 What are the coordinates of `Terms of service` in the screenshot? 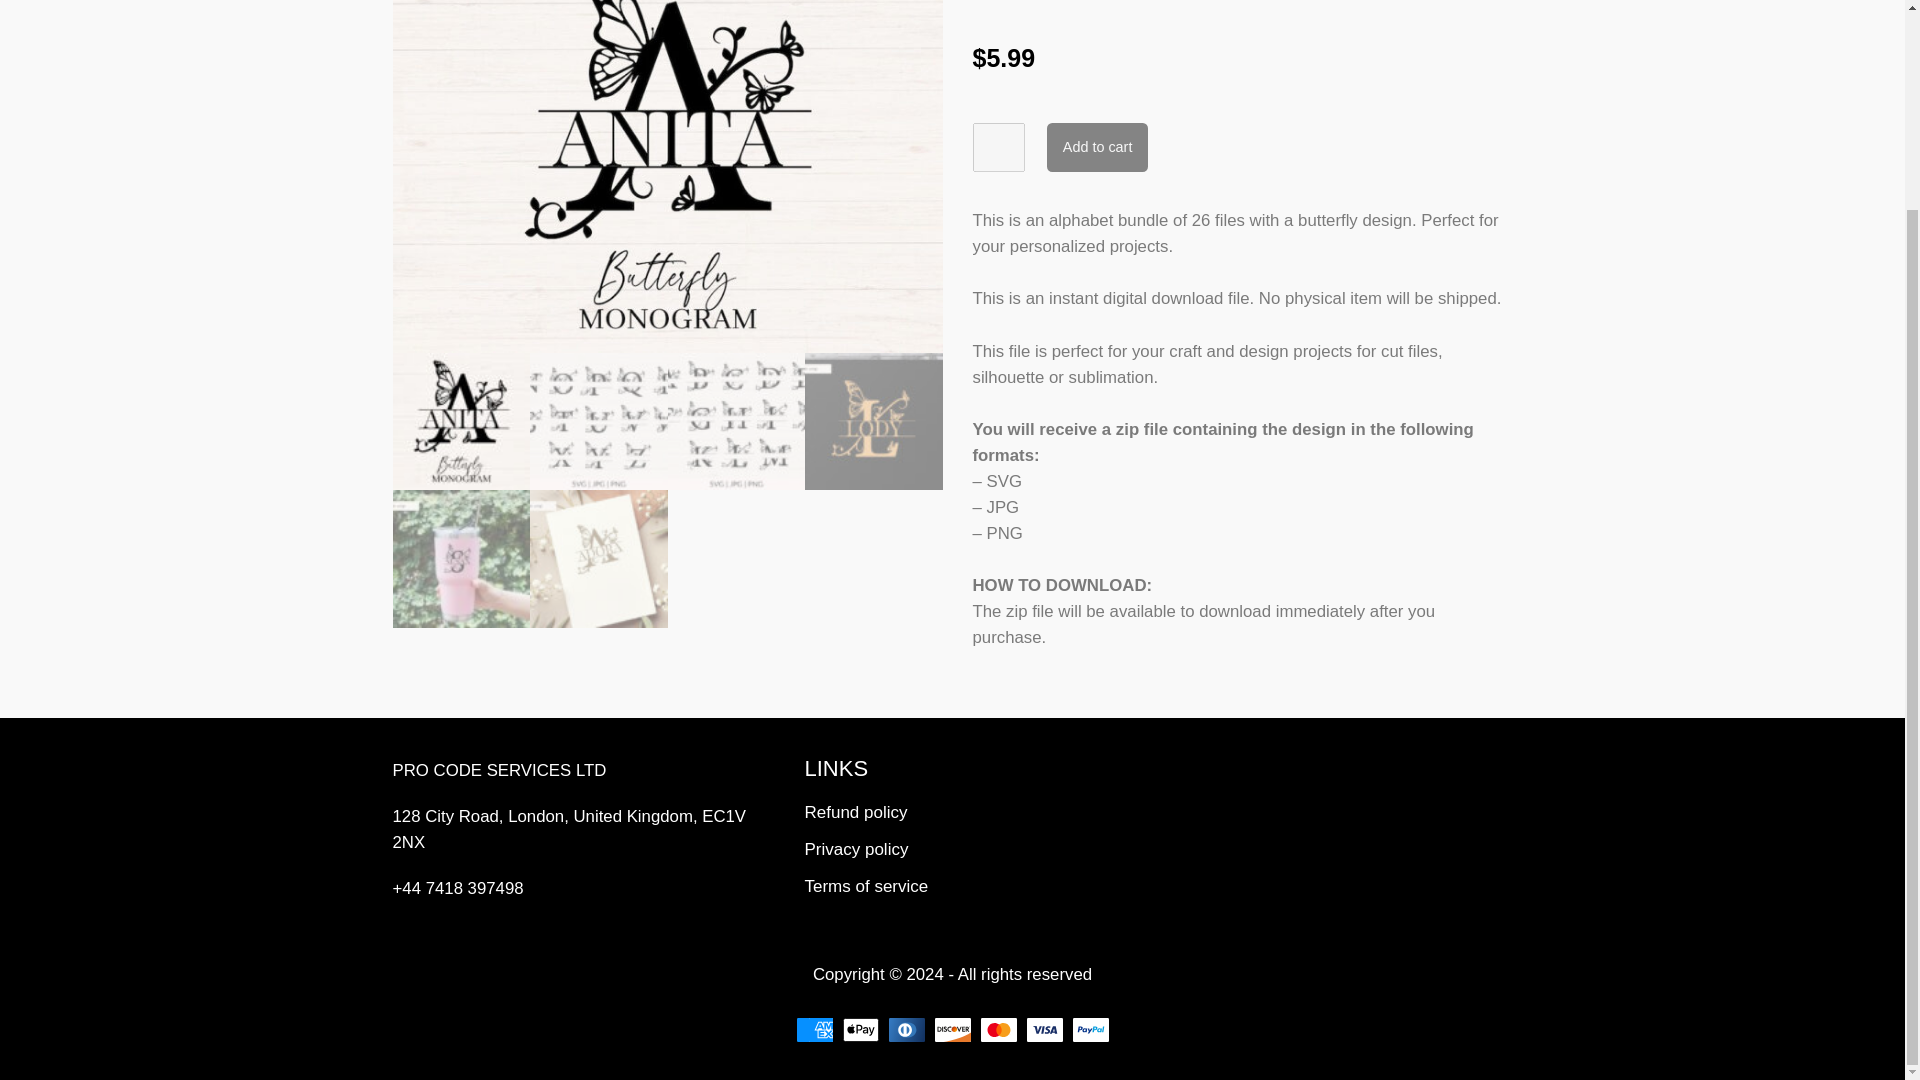 It's located at (968, 886).